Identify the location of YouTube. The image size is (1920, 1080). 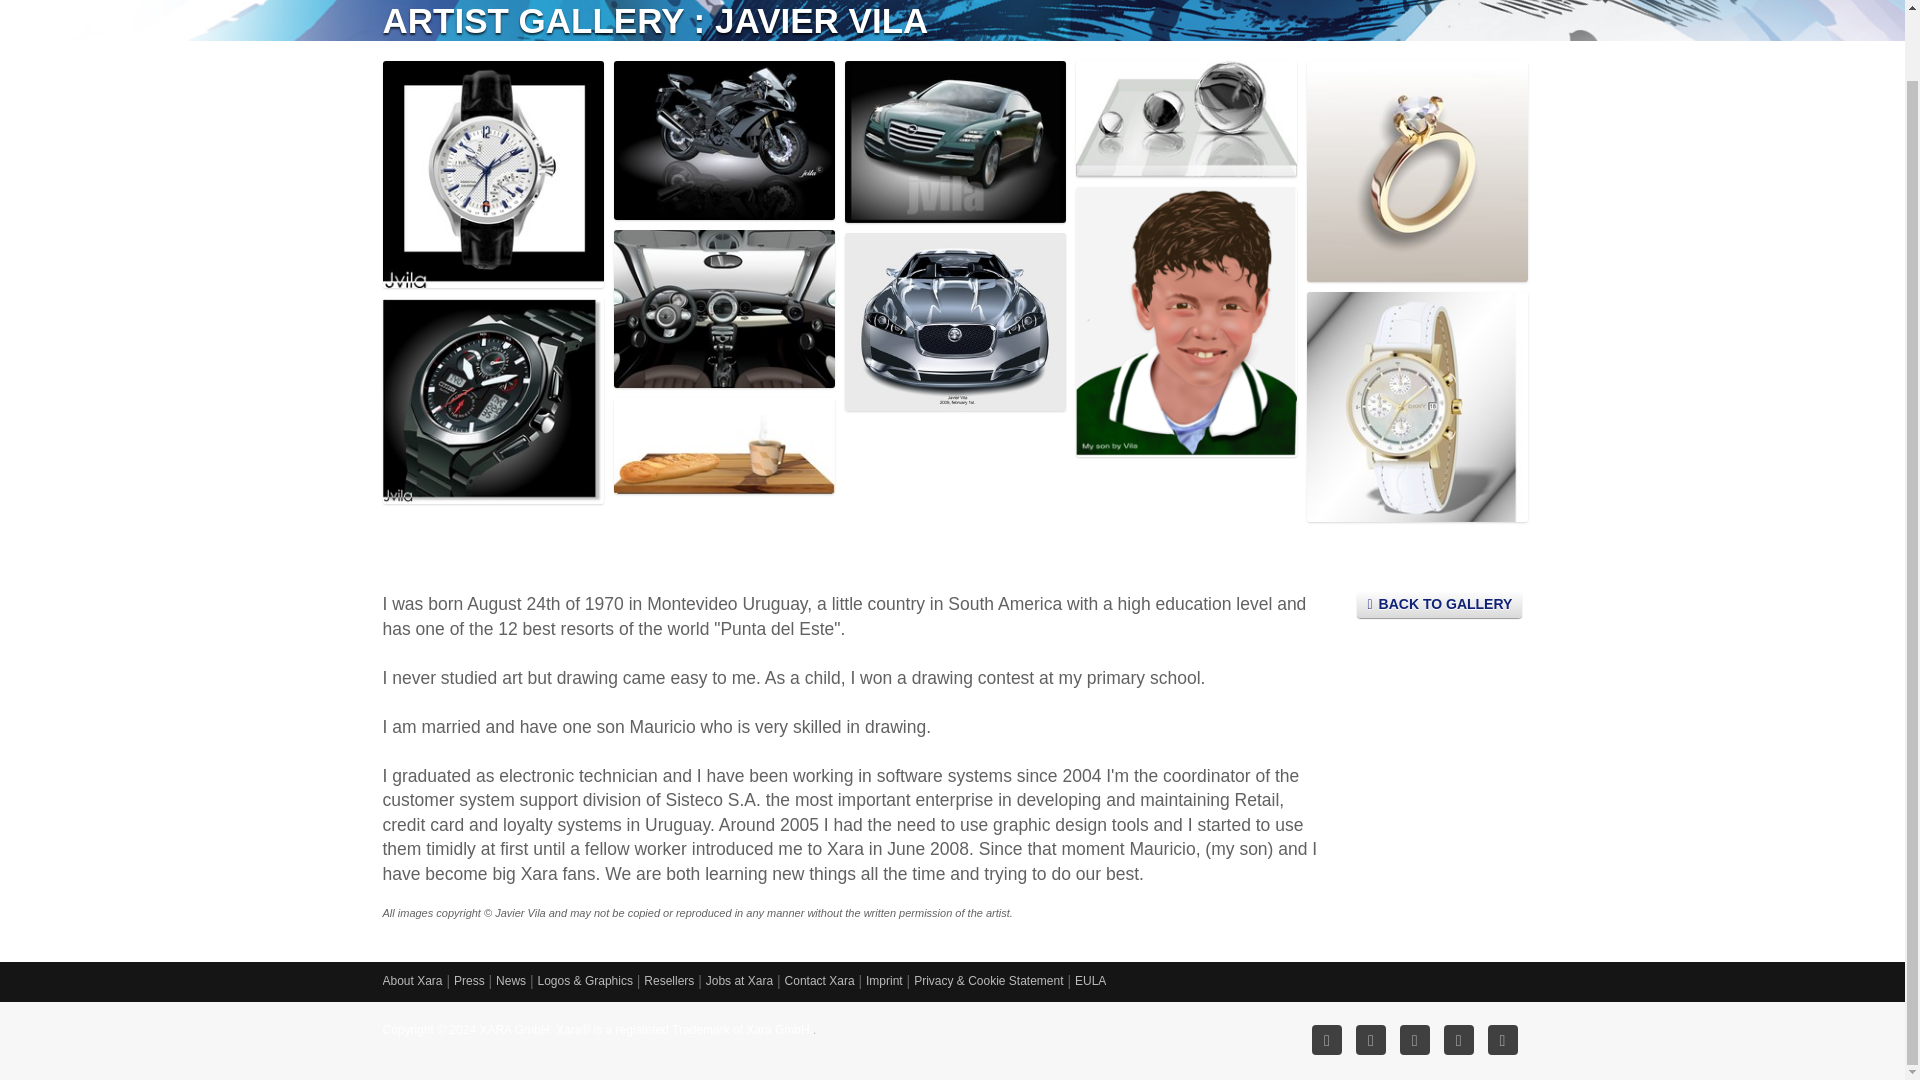
(1503, 1040).